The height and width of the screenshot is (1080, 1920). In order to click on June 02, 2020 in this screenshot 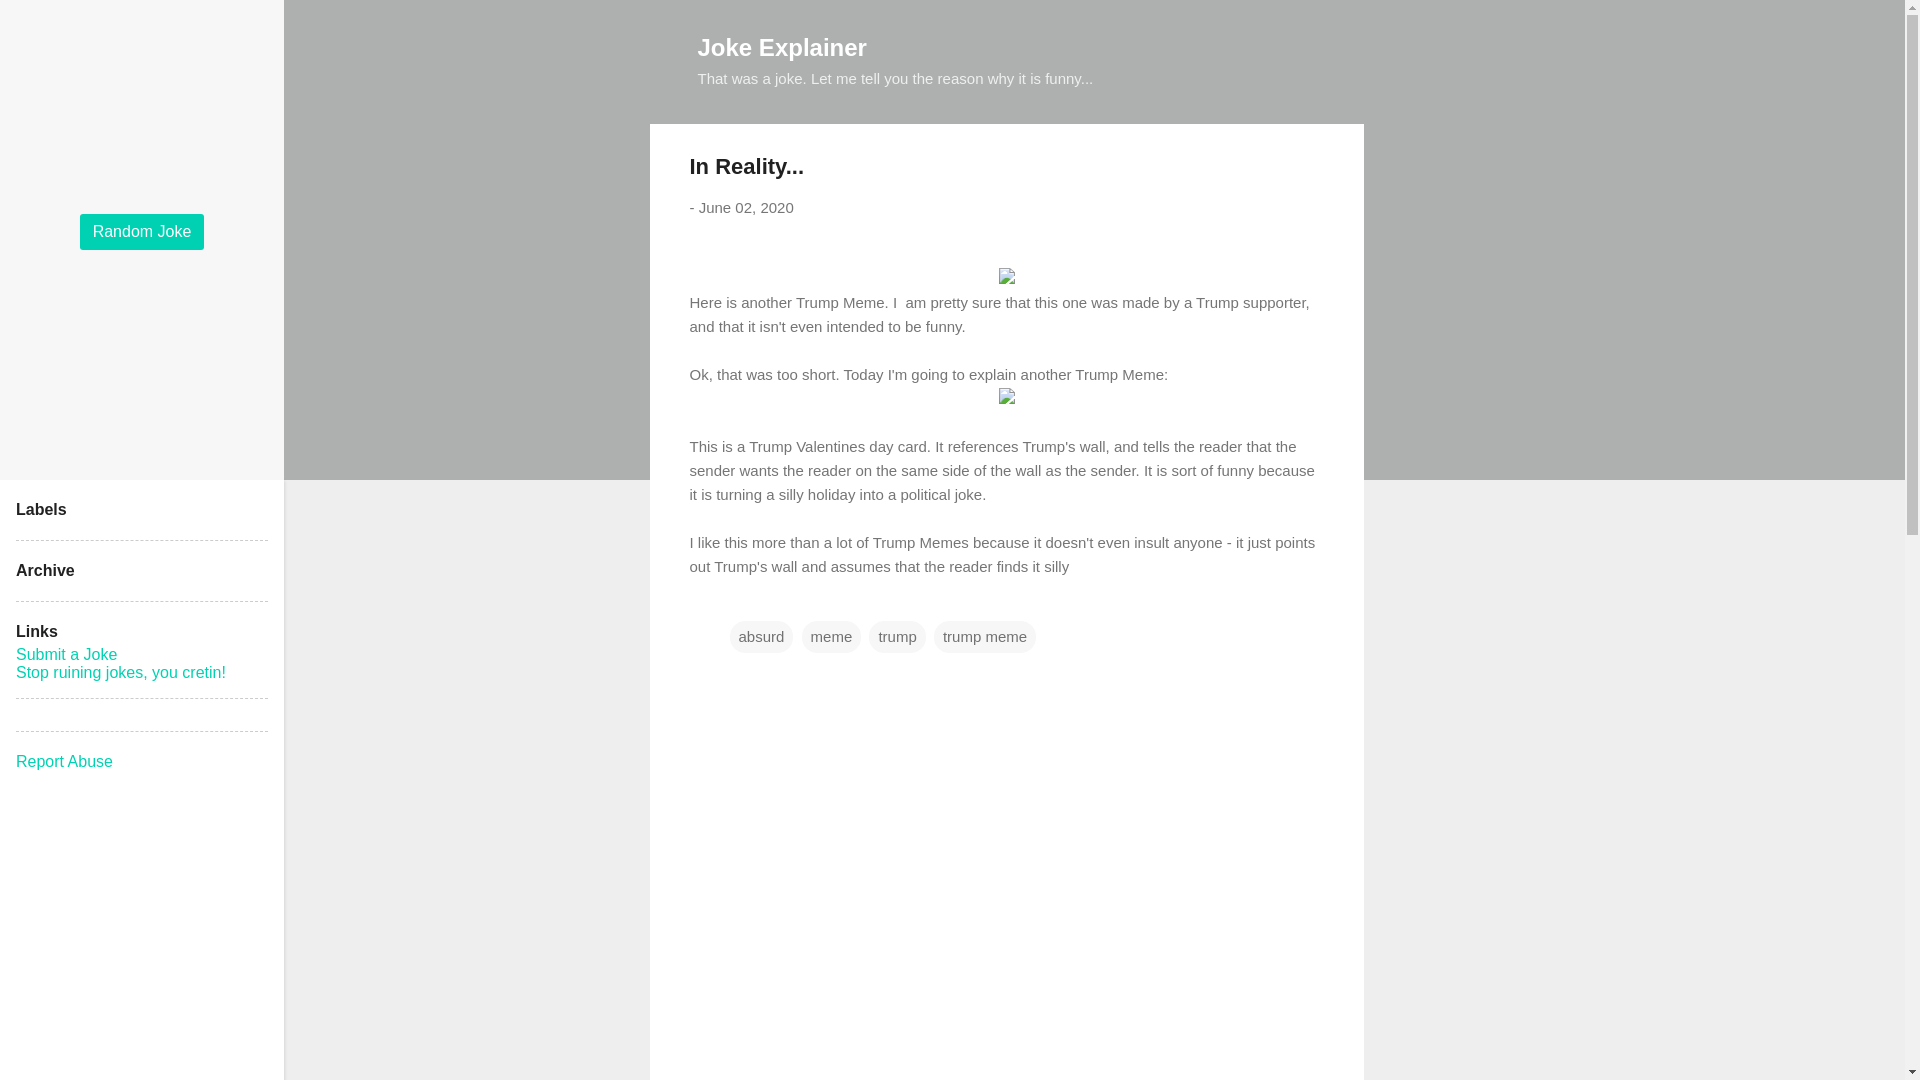, I will do `click(746, 207)`.